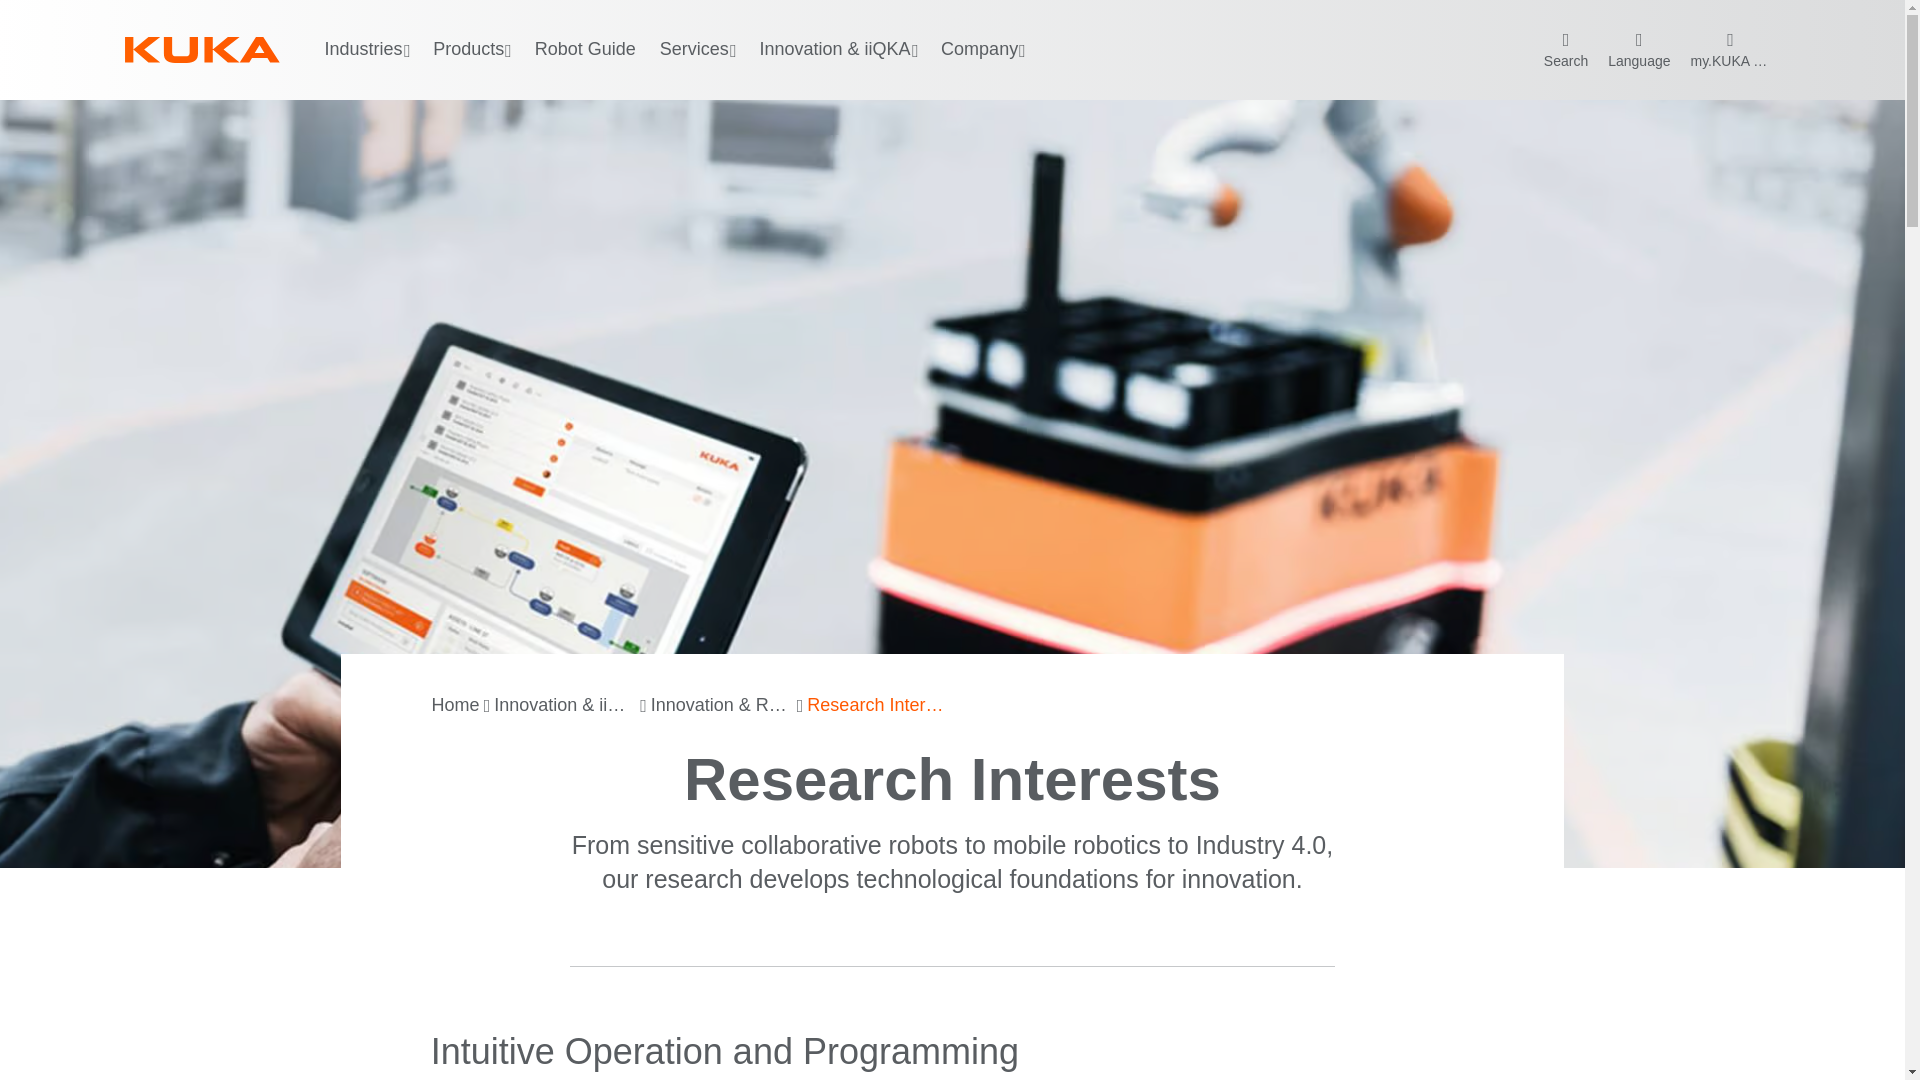 This screenshot has width=1920, height=1080. What do you see at coordinates (456, 706) in the screenshot?
I see `Home` at bounding box center [456, 706].